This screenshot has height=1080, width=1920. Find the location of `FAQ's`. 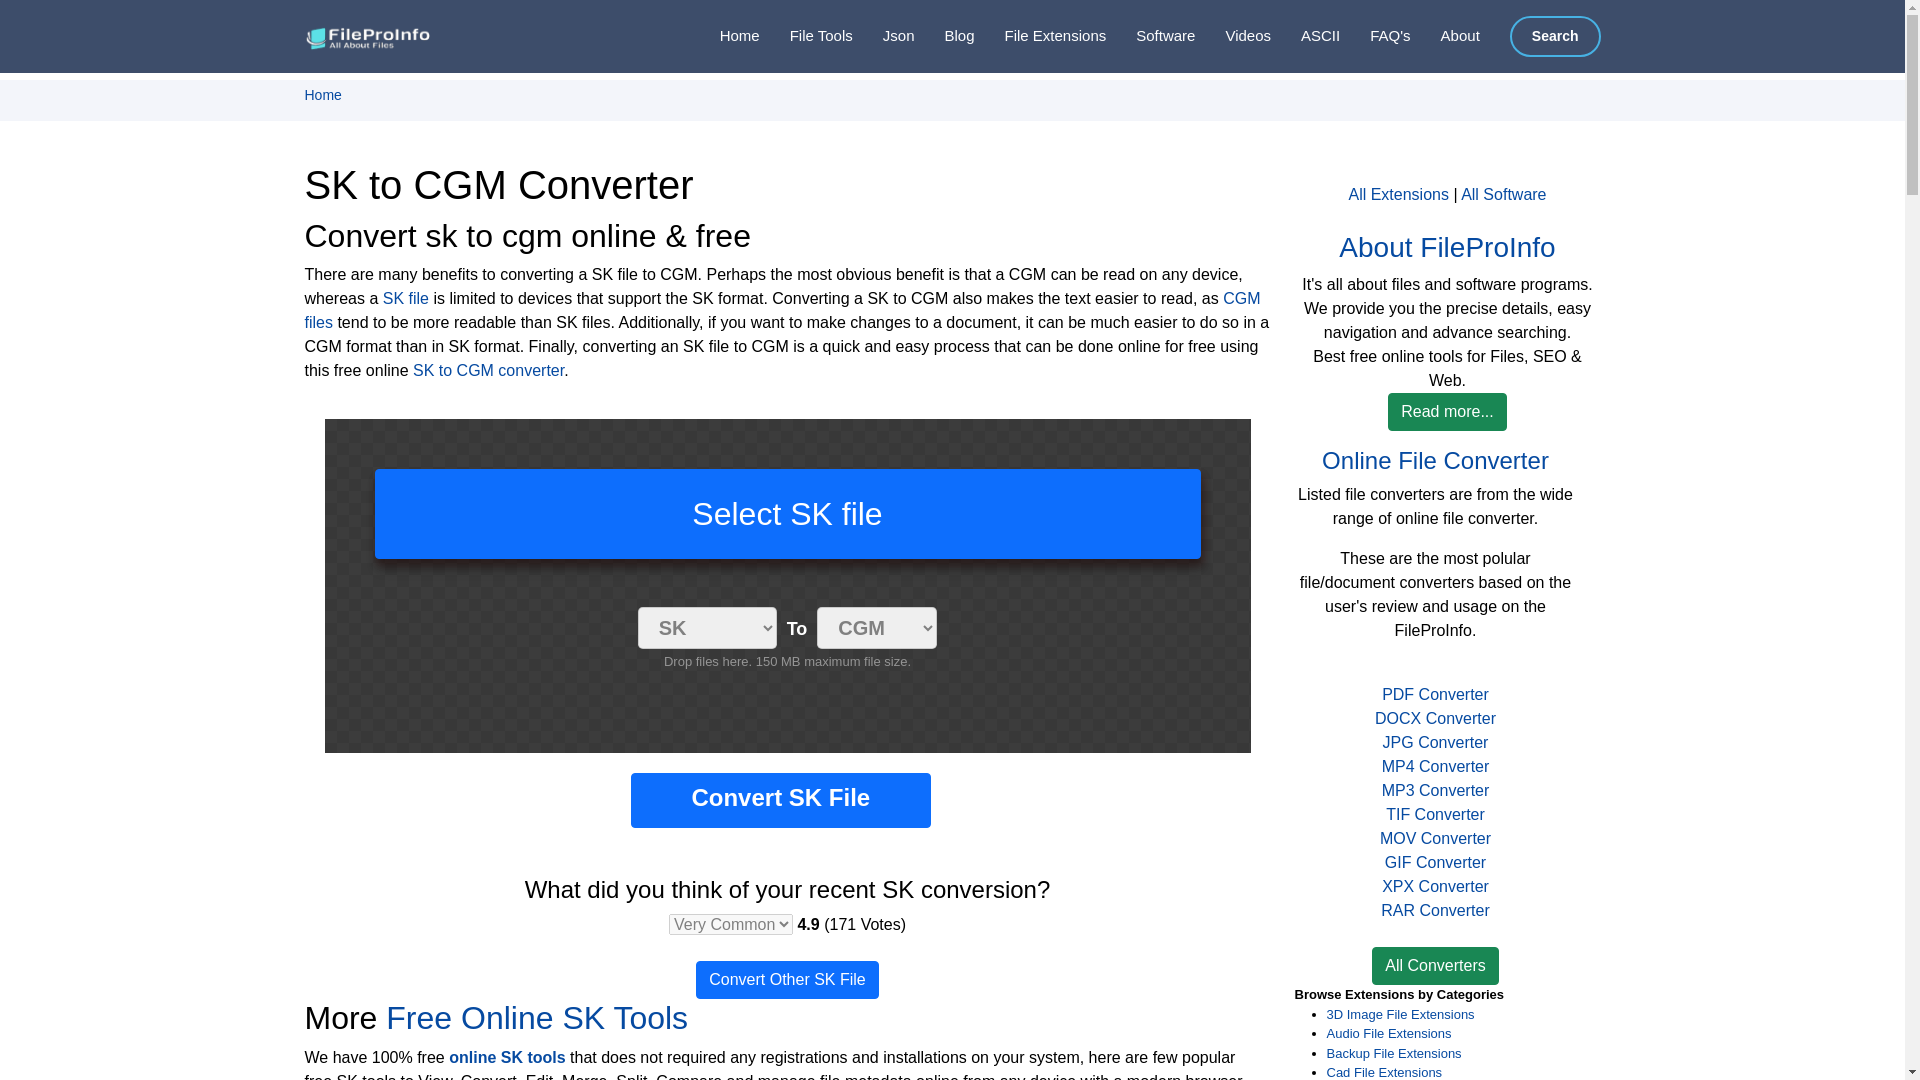

FAQ's is located at coordinates (1374, 36).